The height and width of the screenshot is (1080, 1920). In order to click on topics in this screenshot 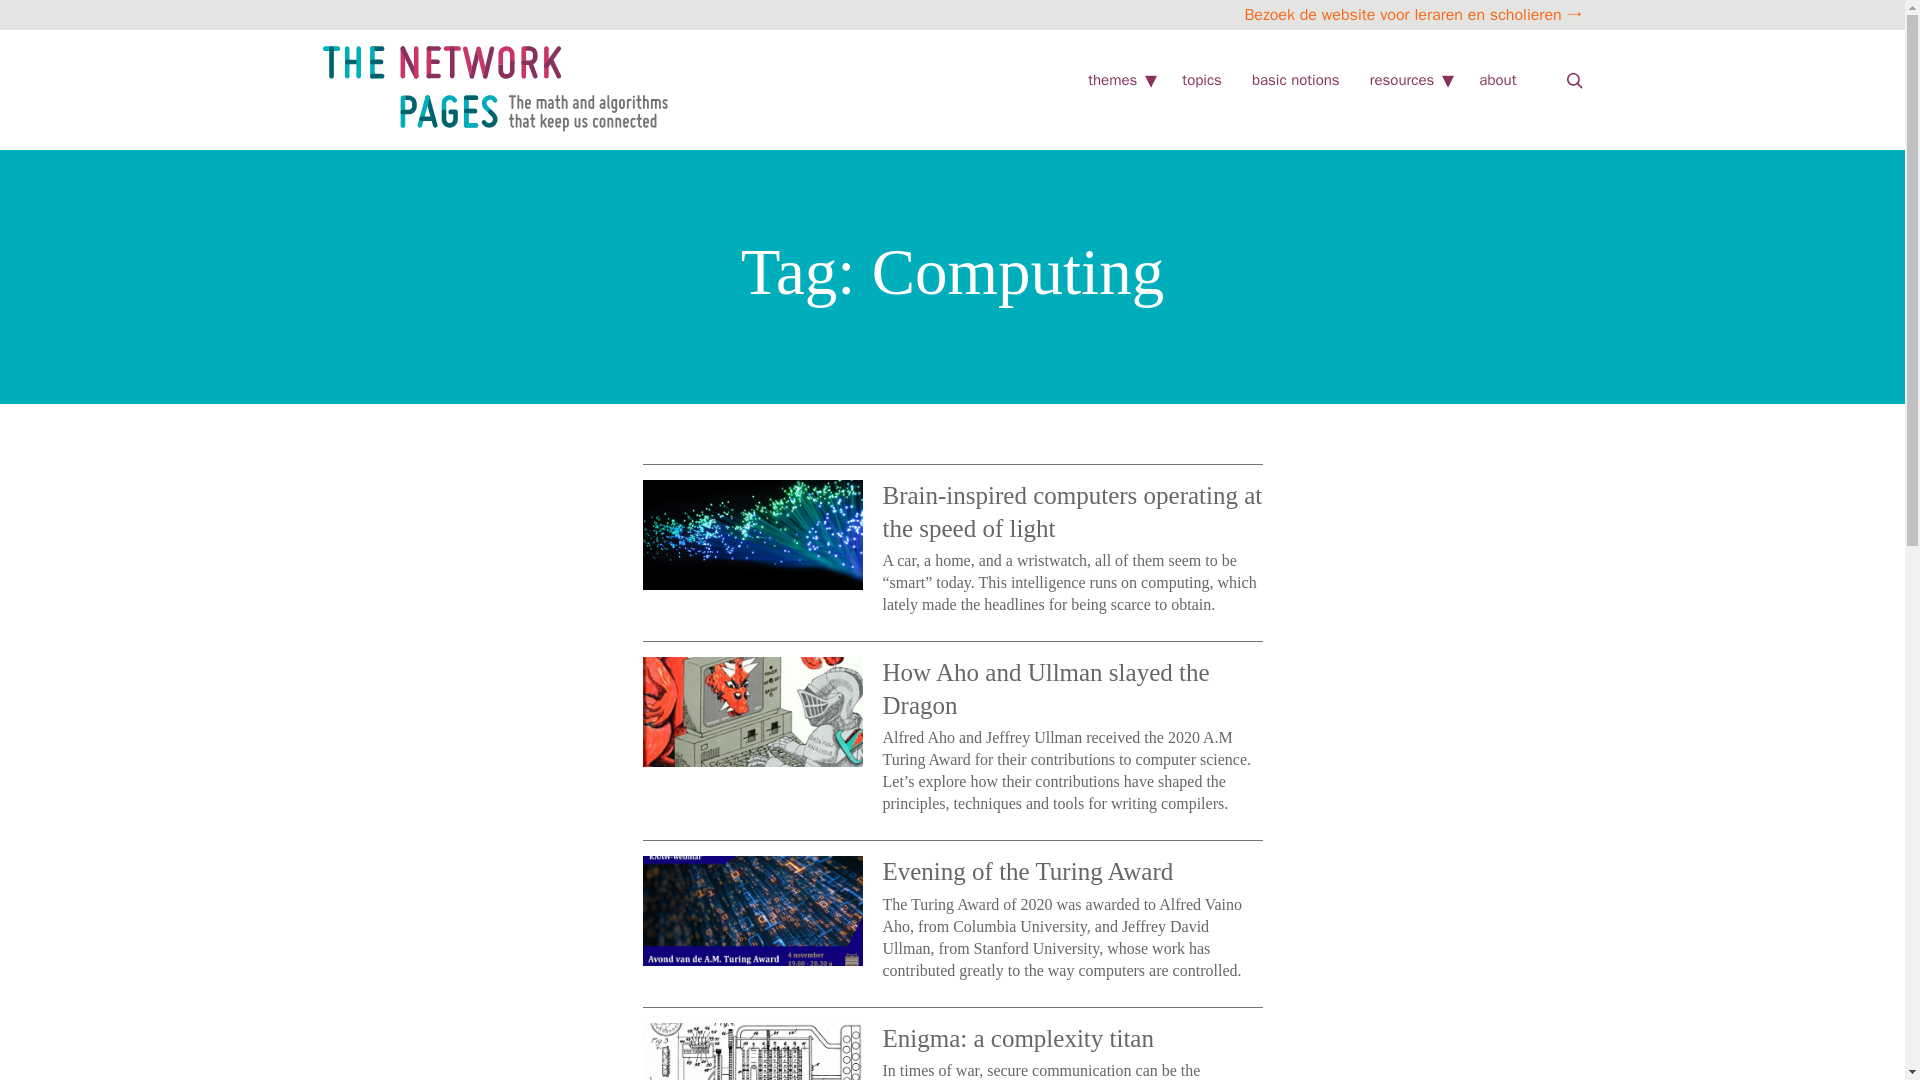, I will do `click(1202, 80)`.